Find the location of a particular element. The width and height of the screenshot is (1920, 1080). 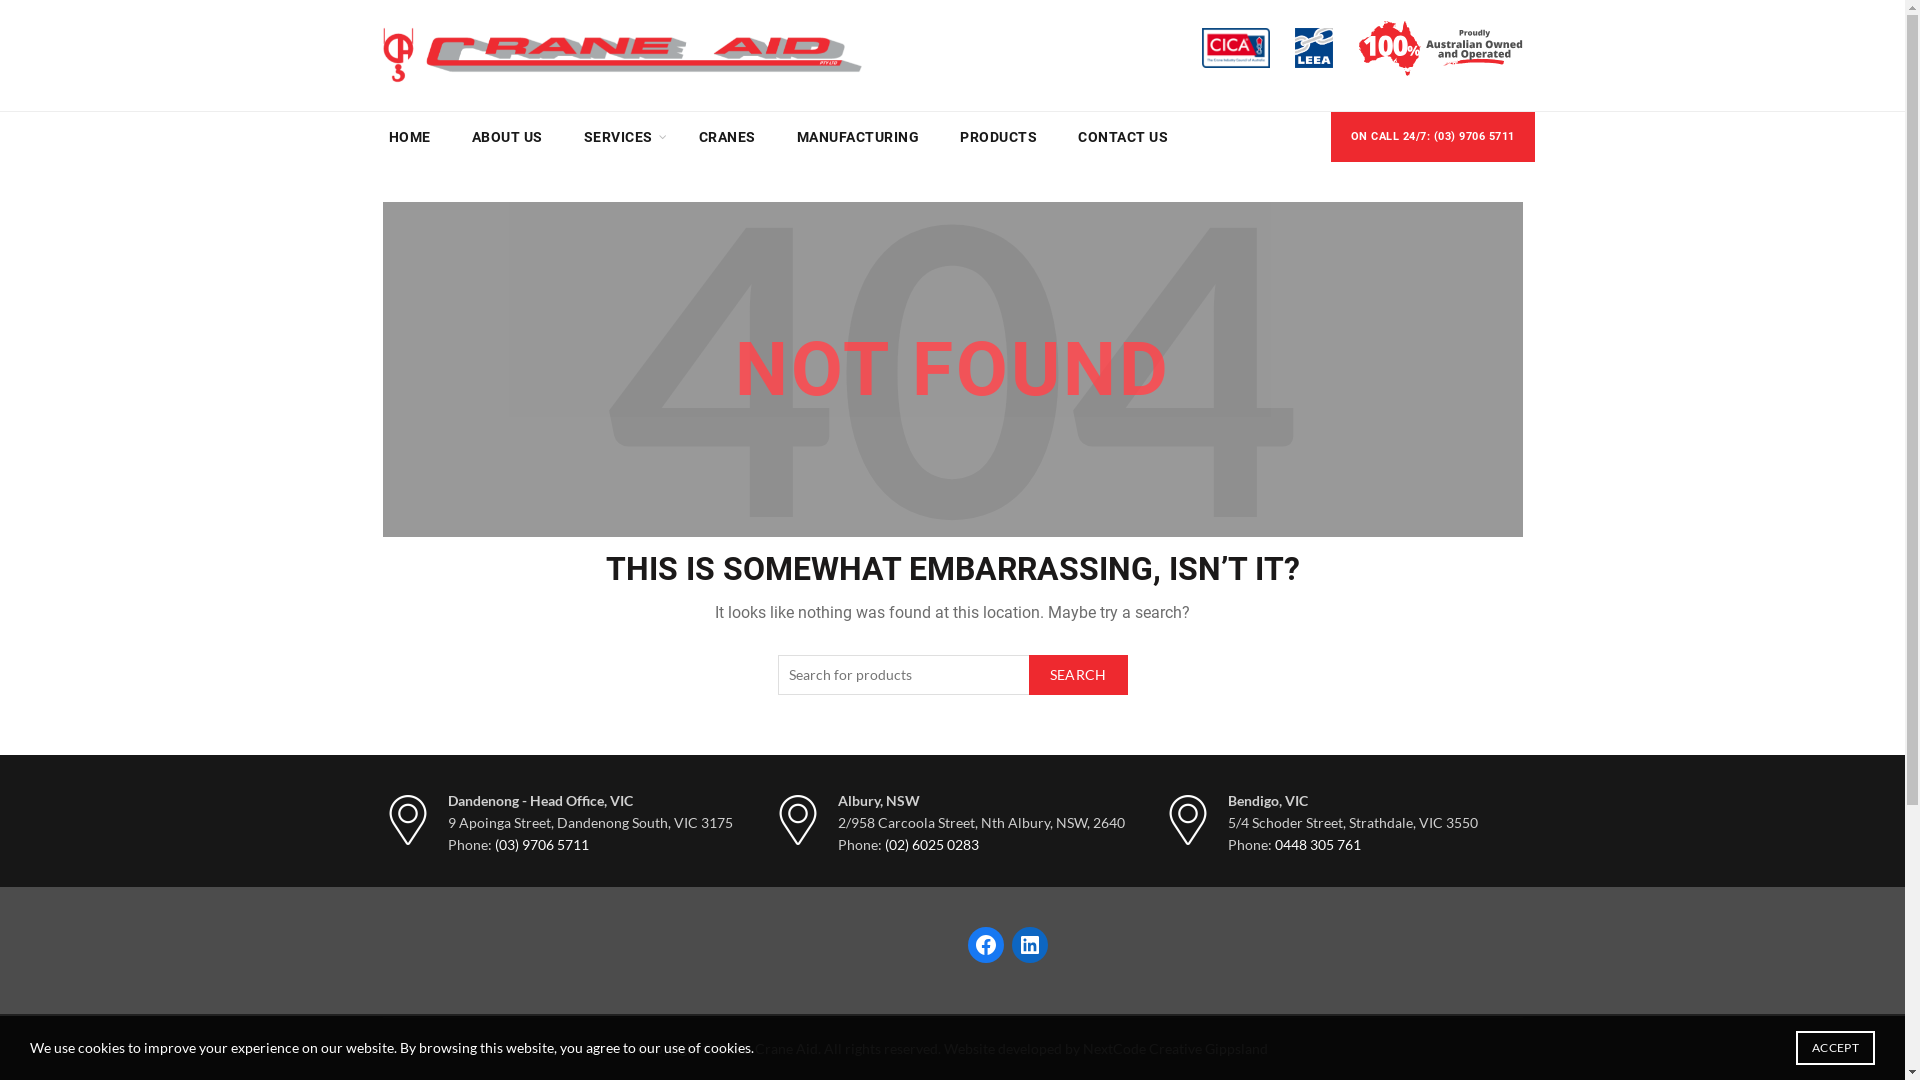

Crane Aid is located at coordinates (952, 604).